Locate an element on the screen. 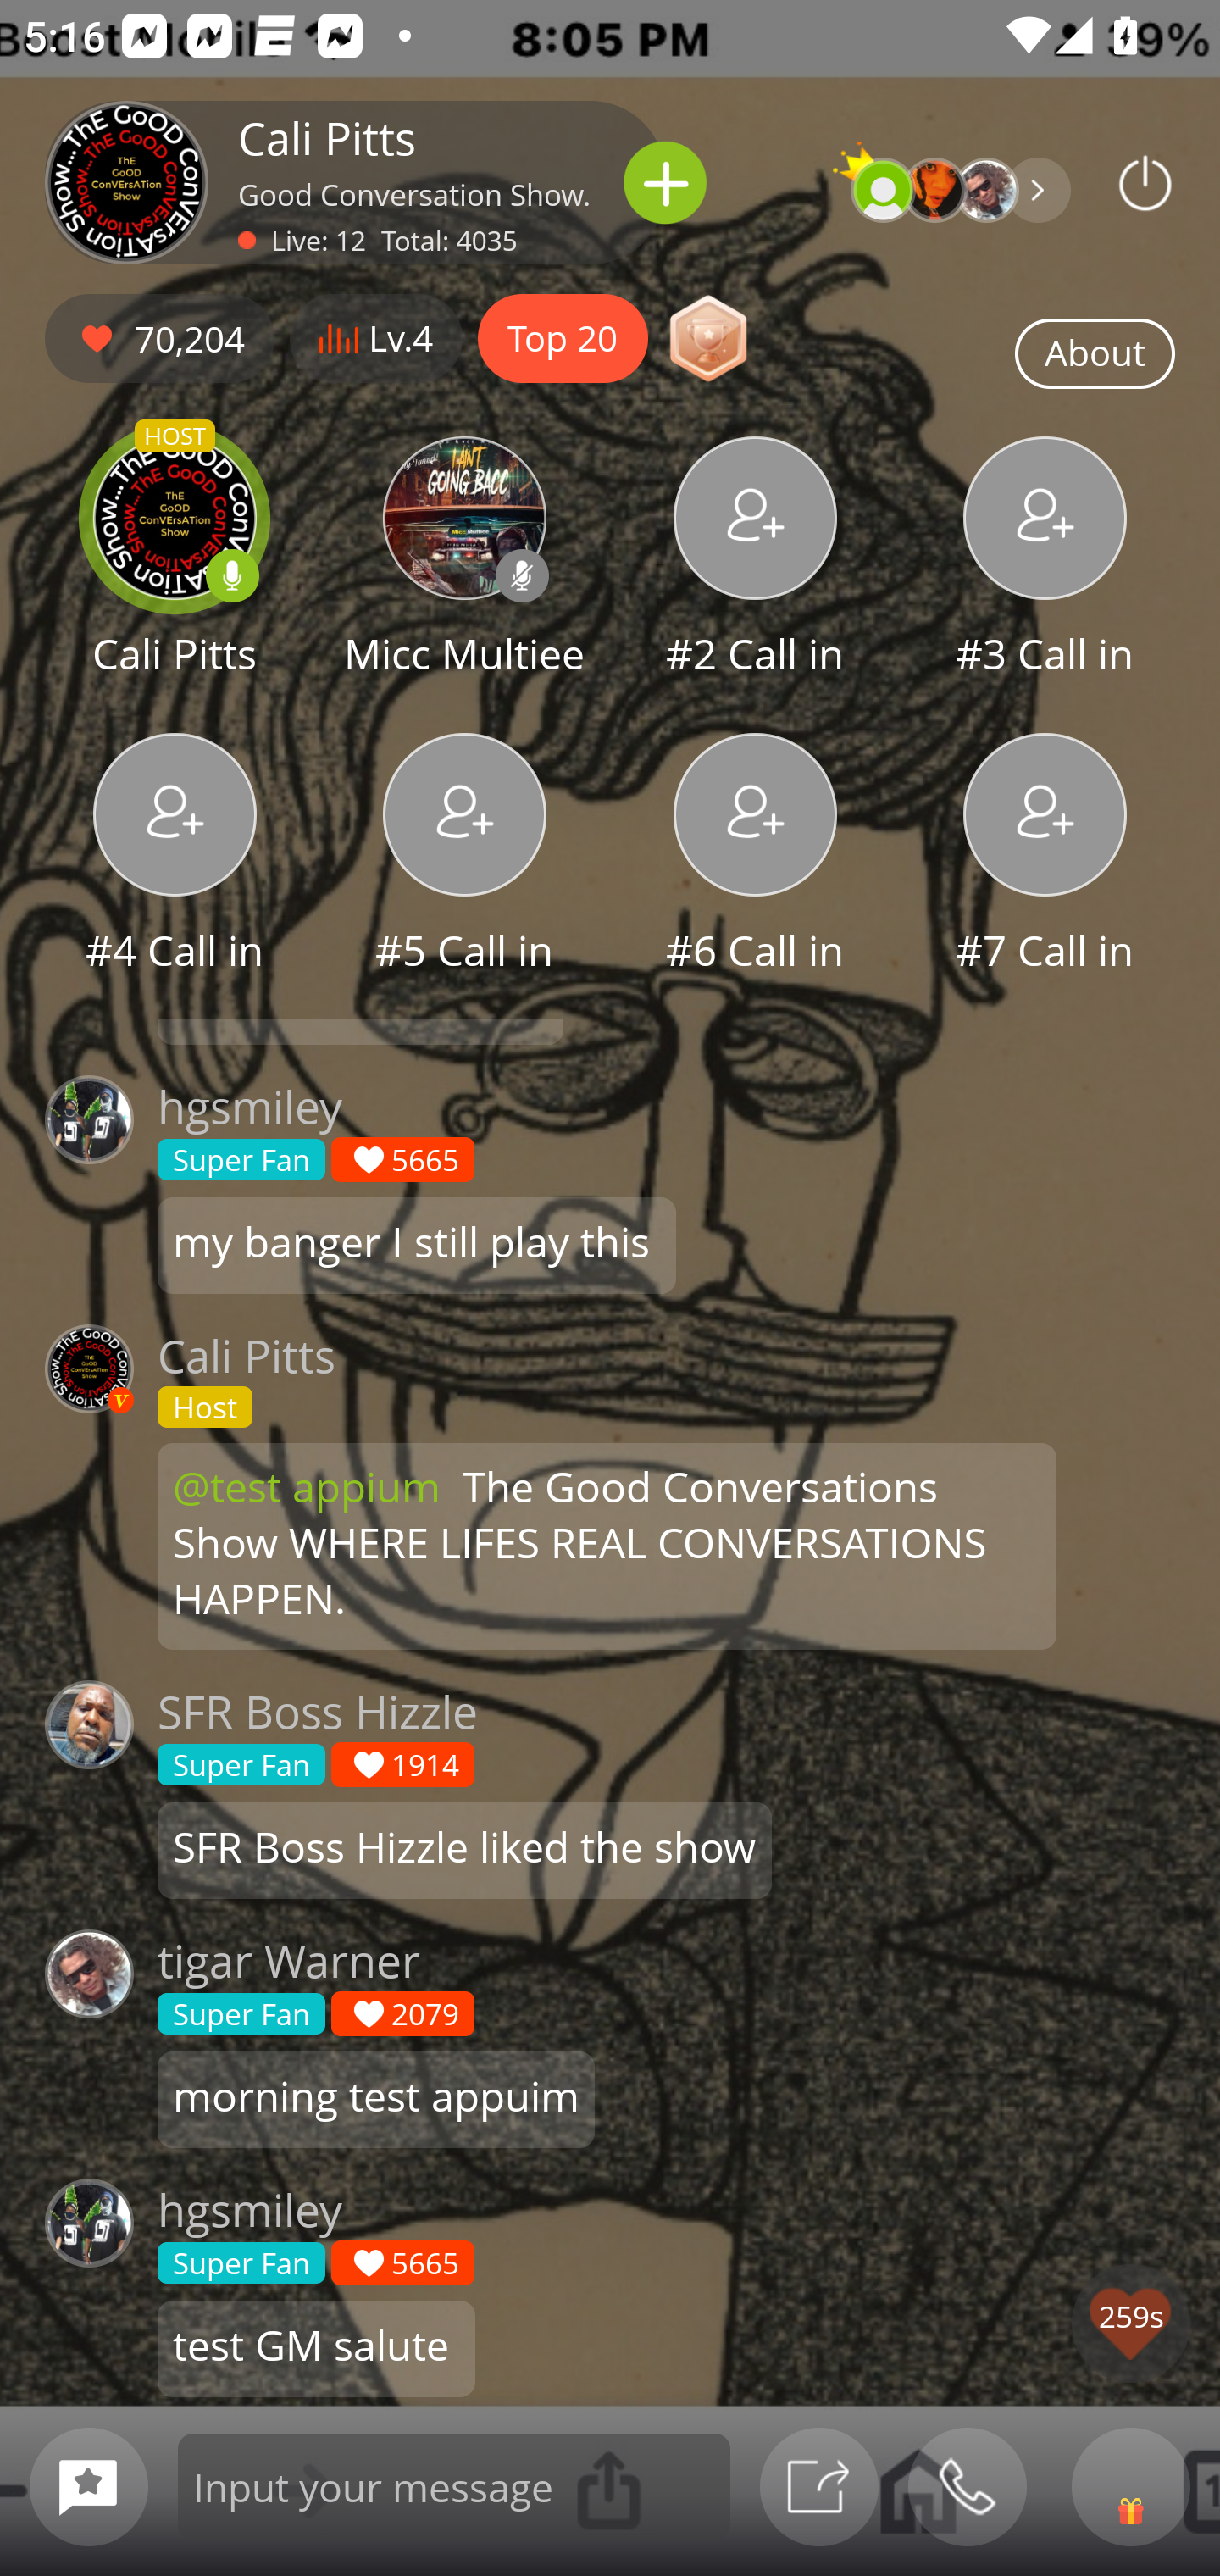 The image size is (1220, 2576). #3 Call in is located at coordinates (1045, 560).